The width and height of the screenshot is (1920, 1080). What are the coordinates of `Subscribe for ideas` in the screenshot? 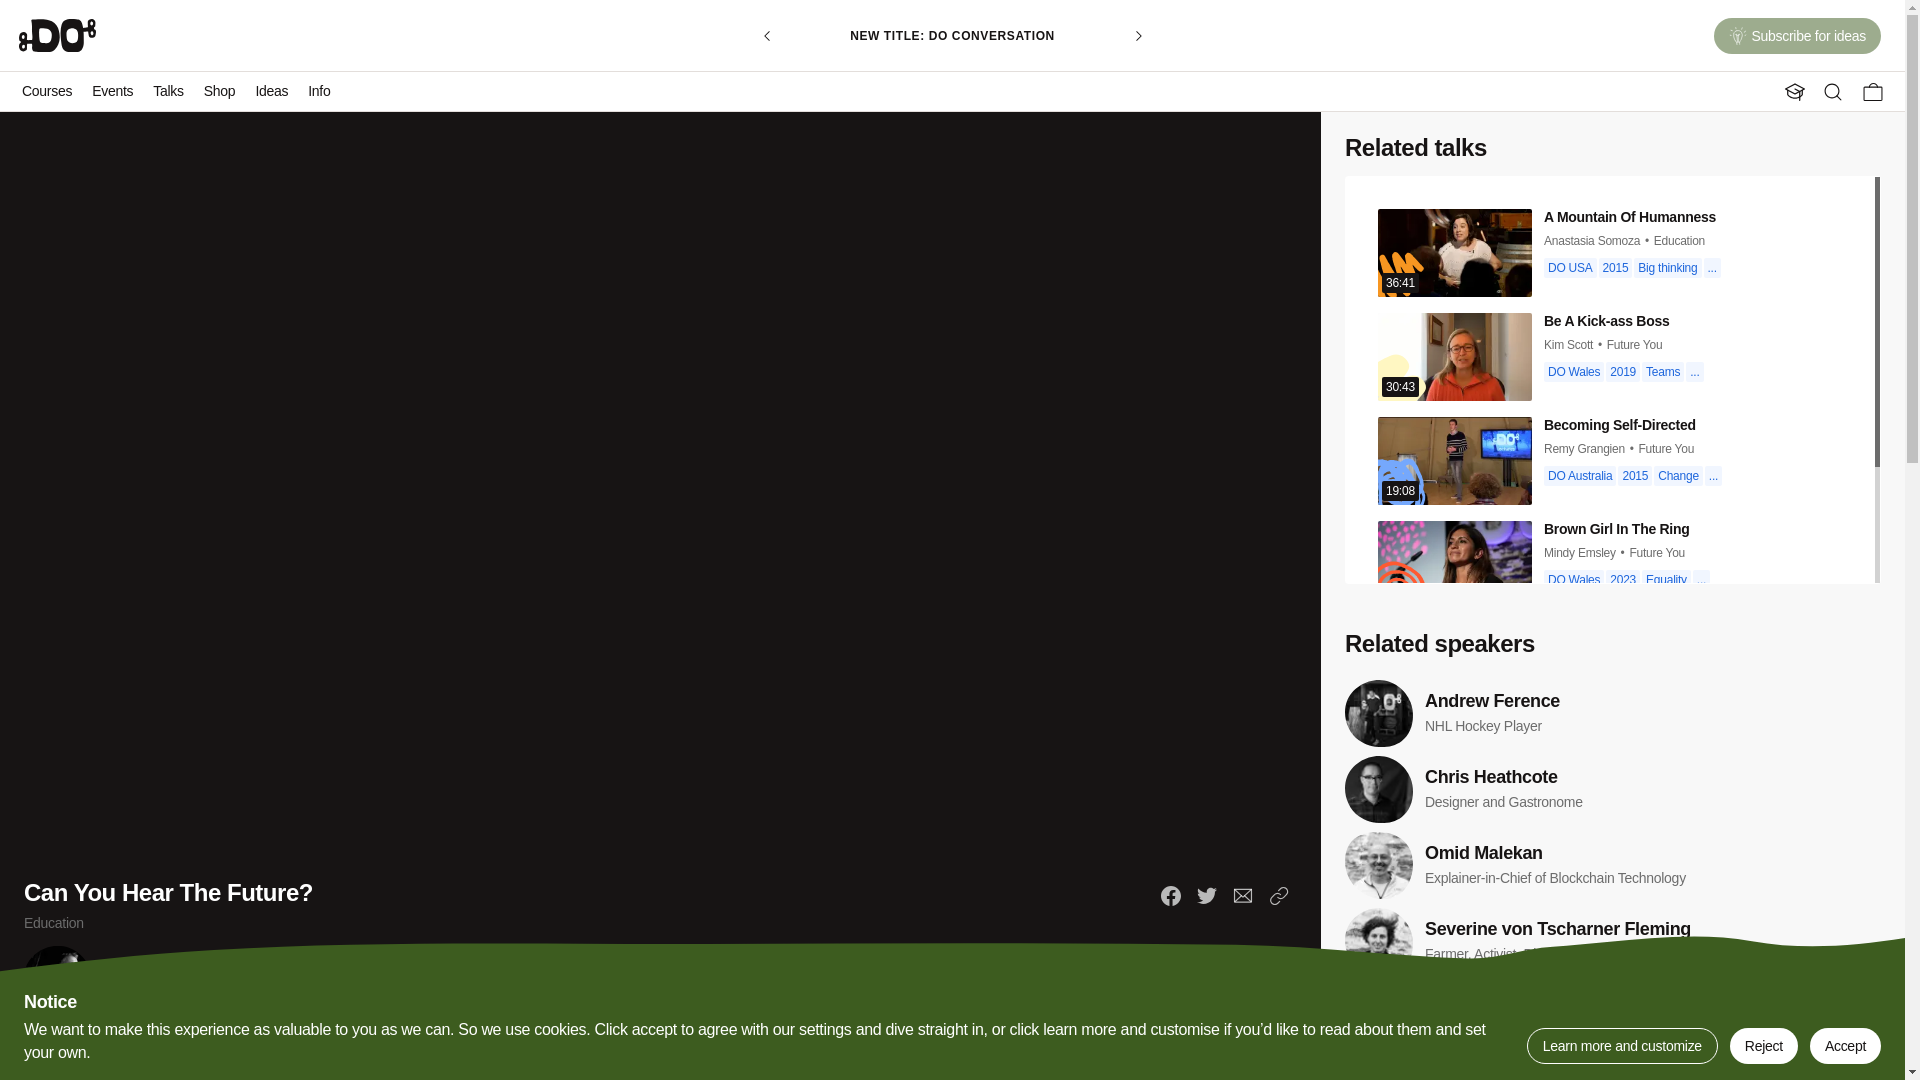 It's located at (1798, 36).